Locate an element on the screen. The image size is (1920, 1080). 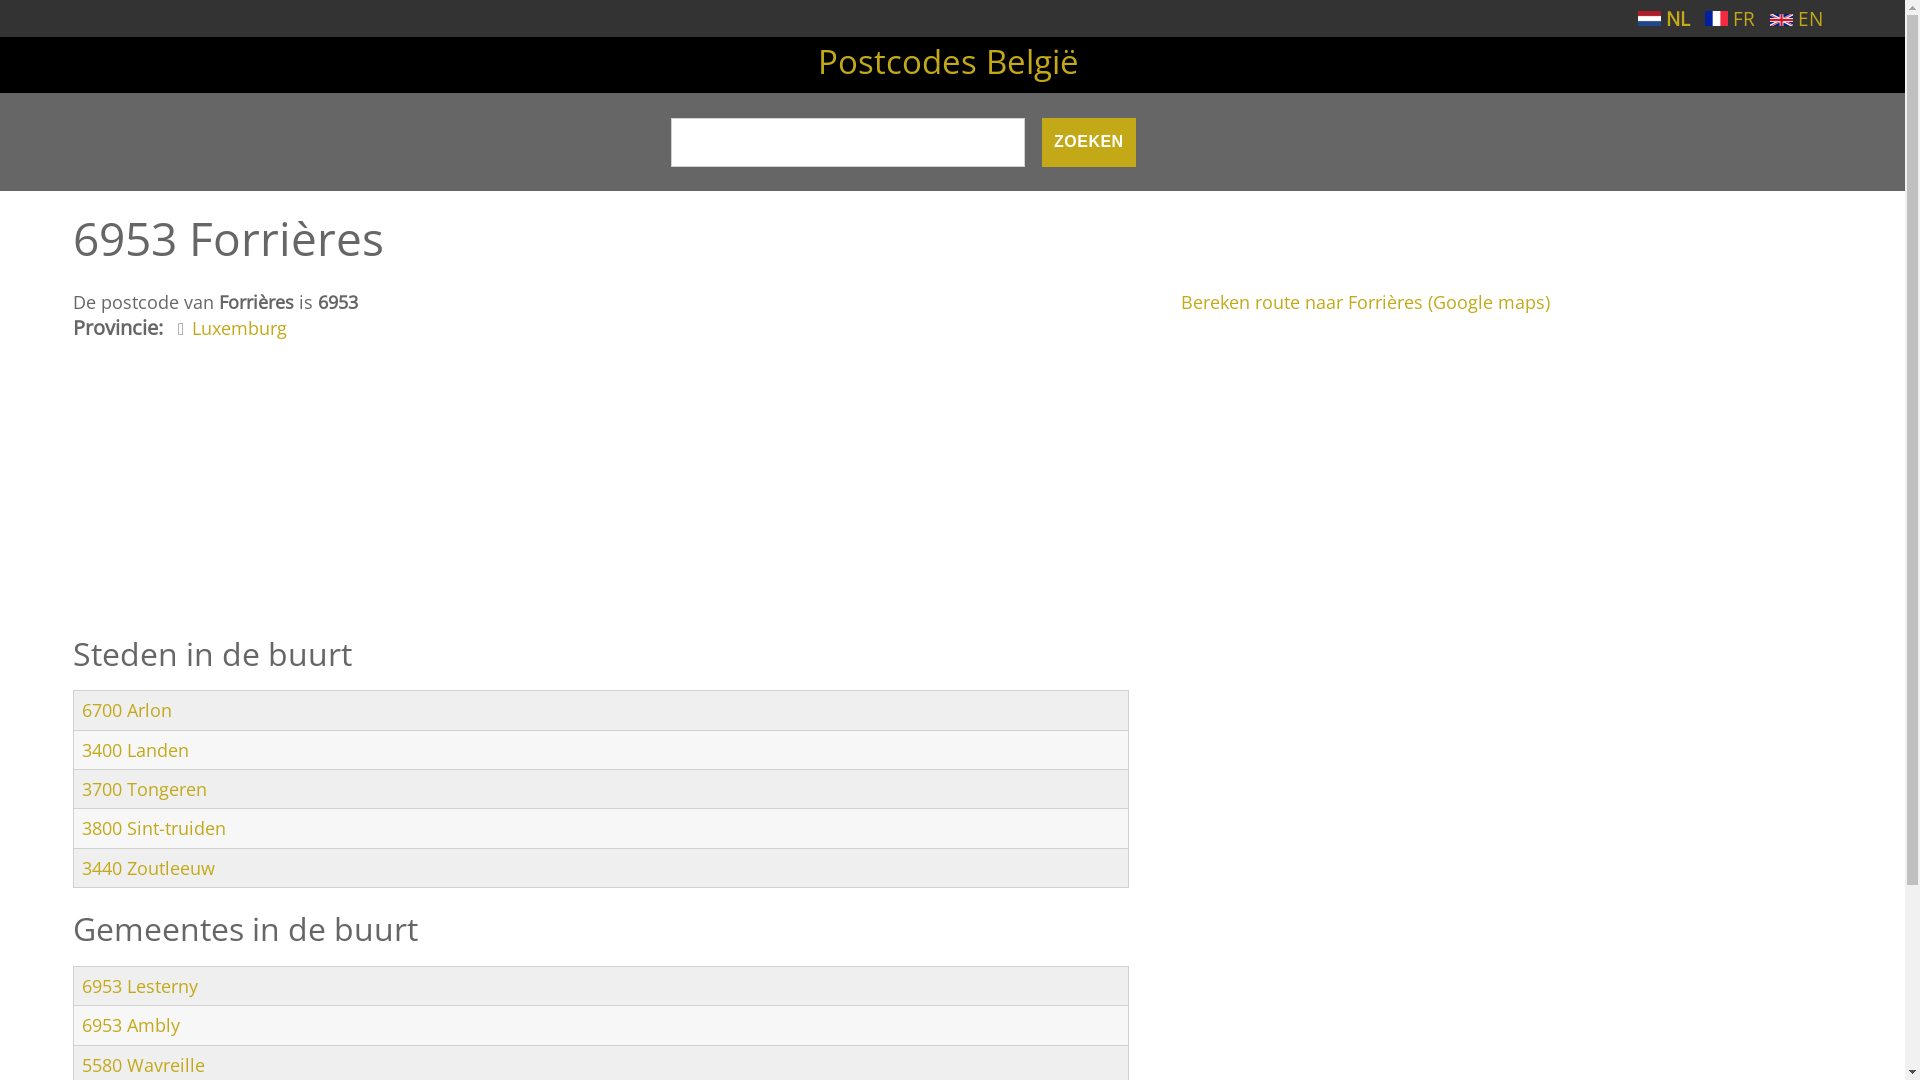
Luxemburg is located at coordinates (240, 328).